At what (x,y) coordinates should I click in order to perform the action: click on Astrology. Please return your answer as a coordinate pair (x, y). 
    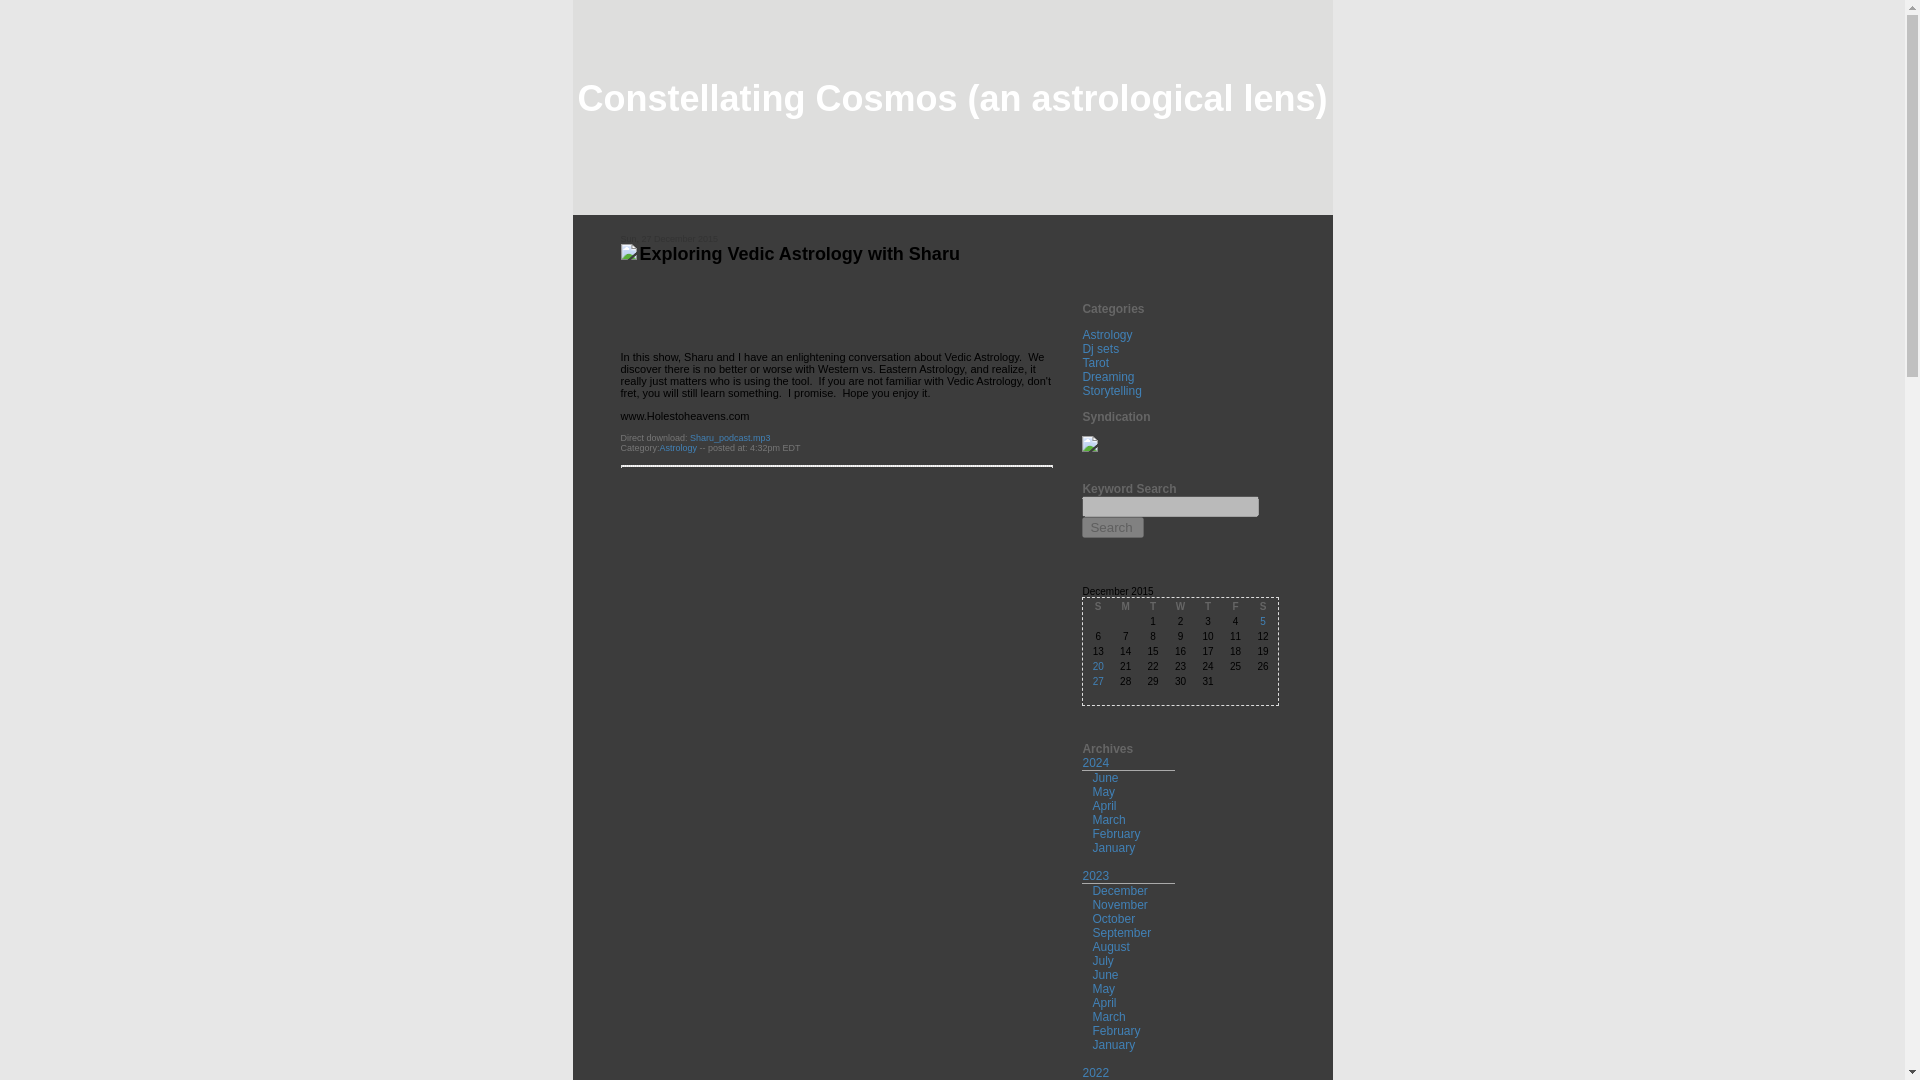
    Looking at the image, I should click on (1107, 335).